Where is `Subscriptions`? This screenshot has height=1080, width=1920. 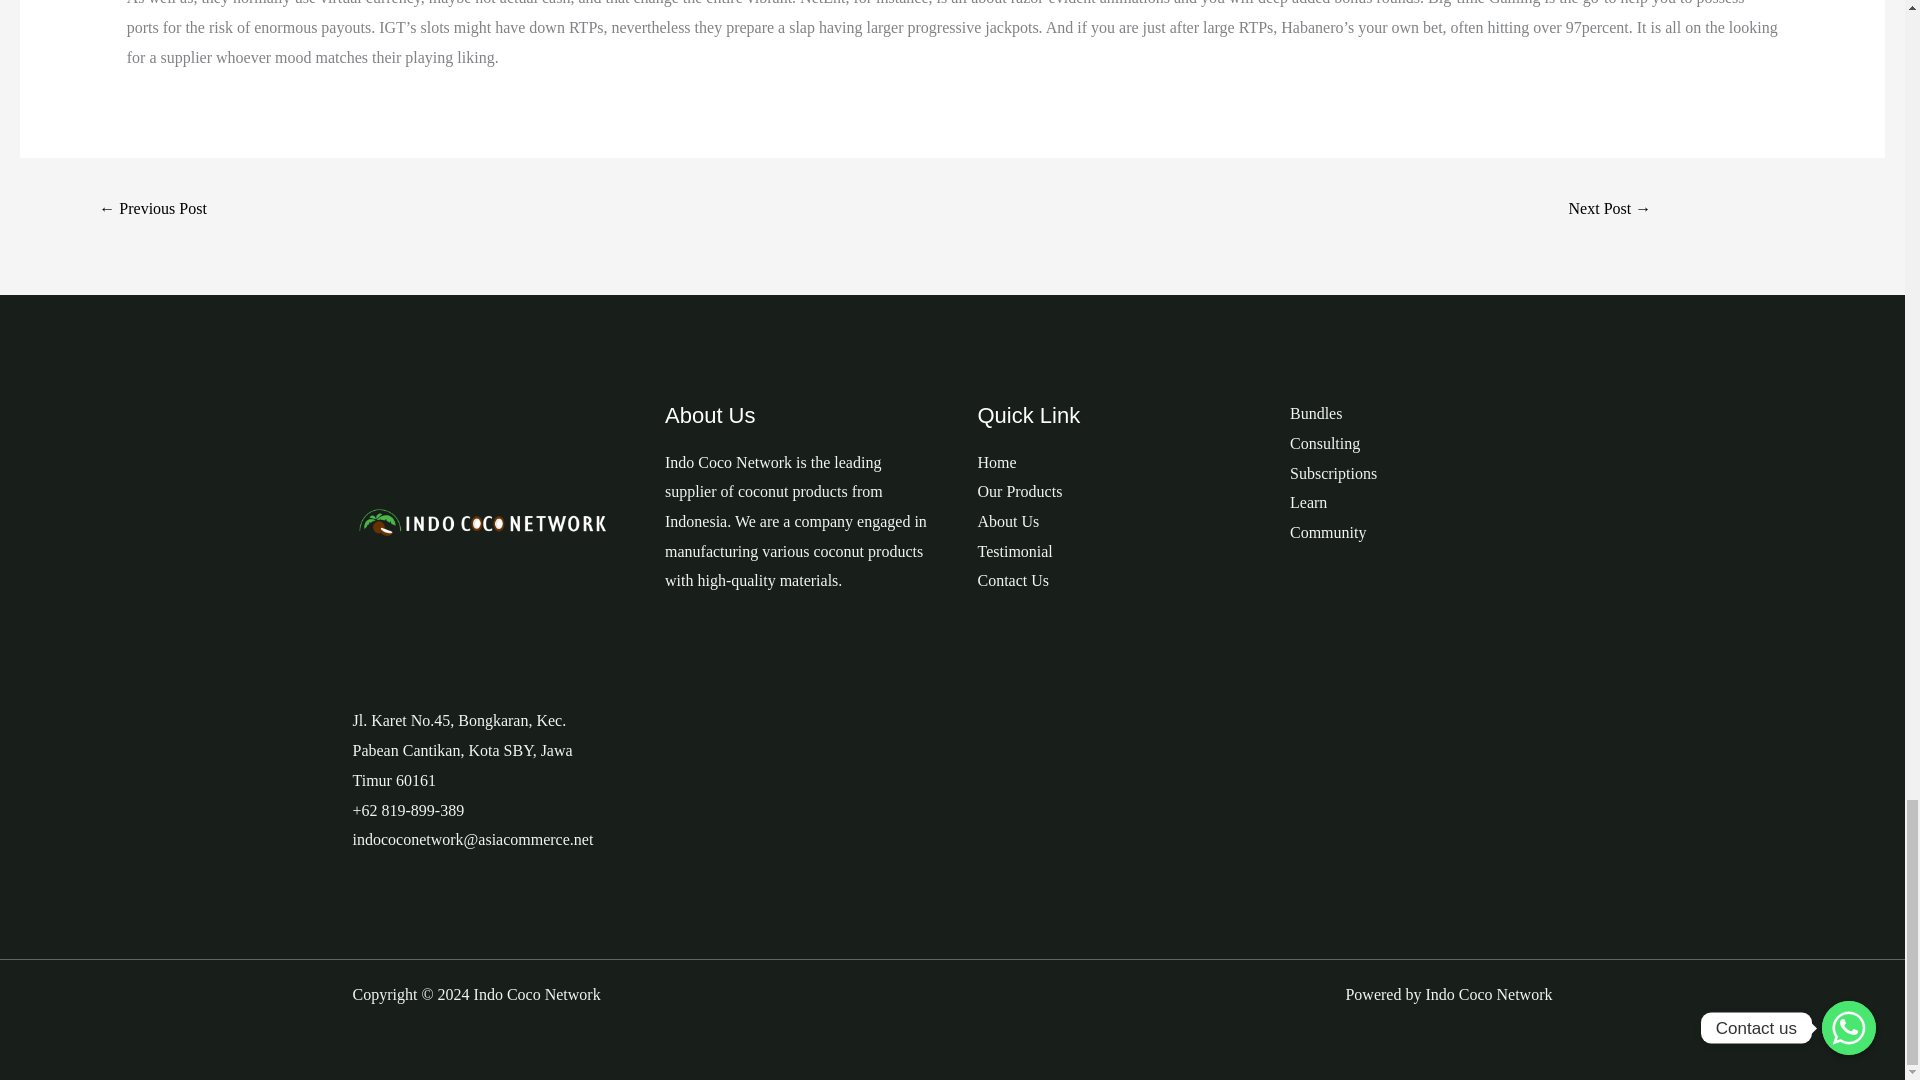 Subscriptions is located at coordinates (1333, 473).